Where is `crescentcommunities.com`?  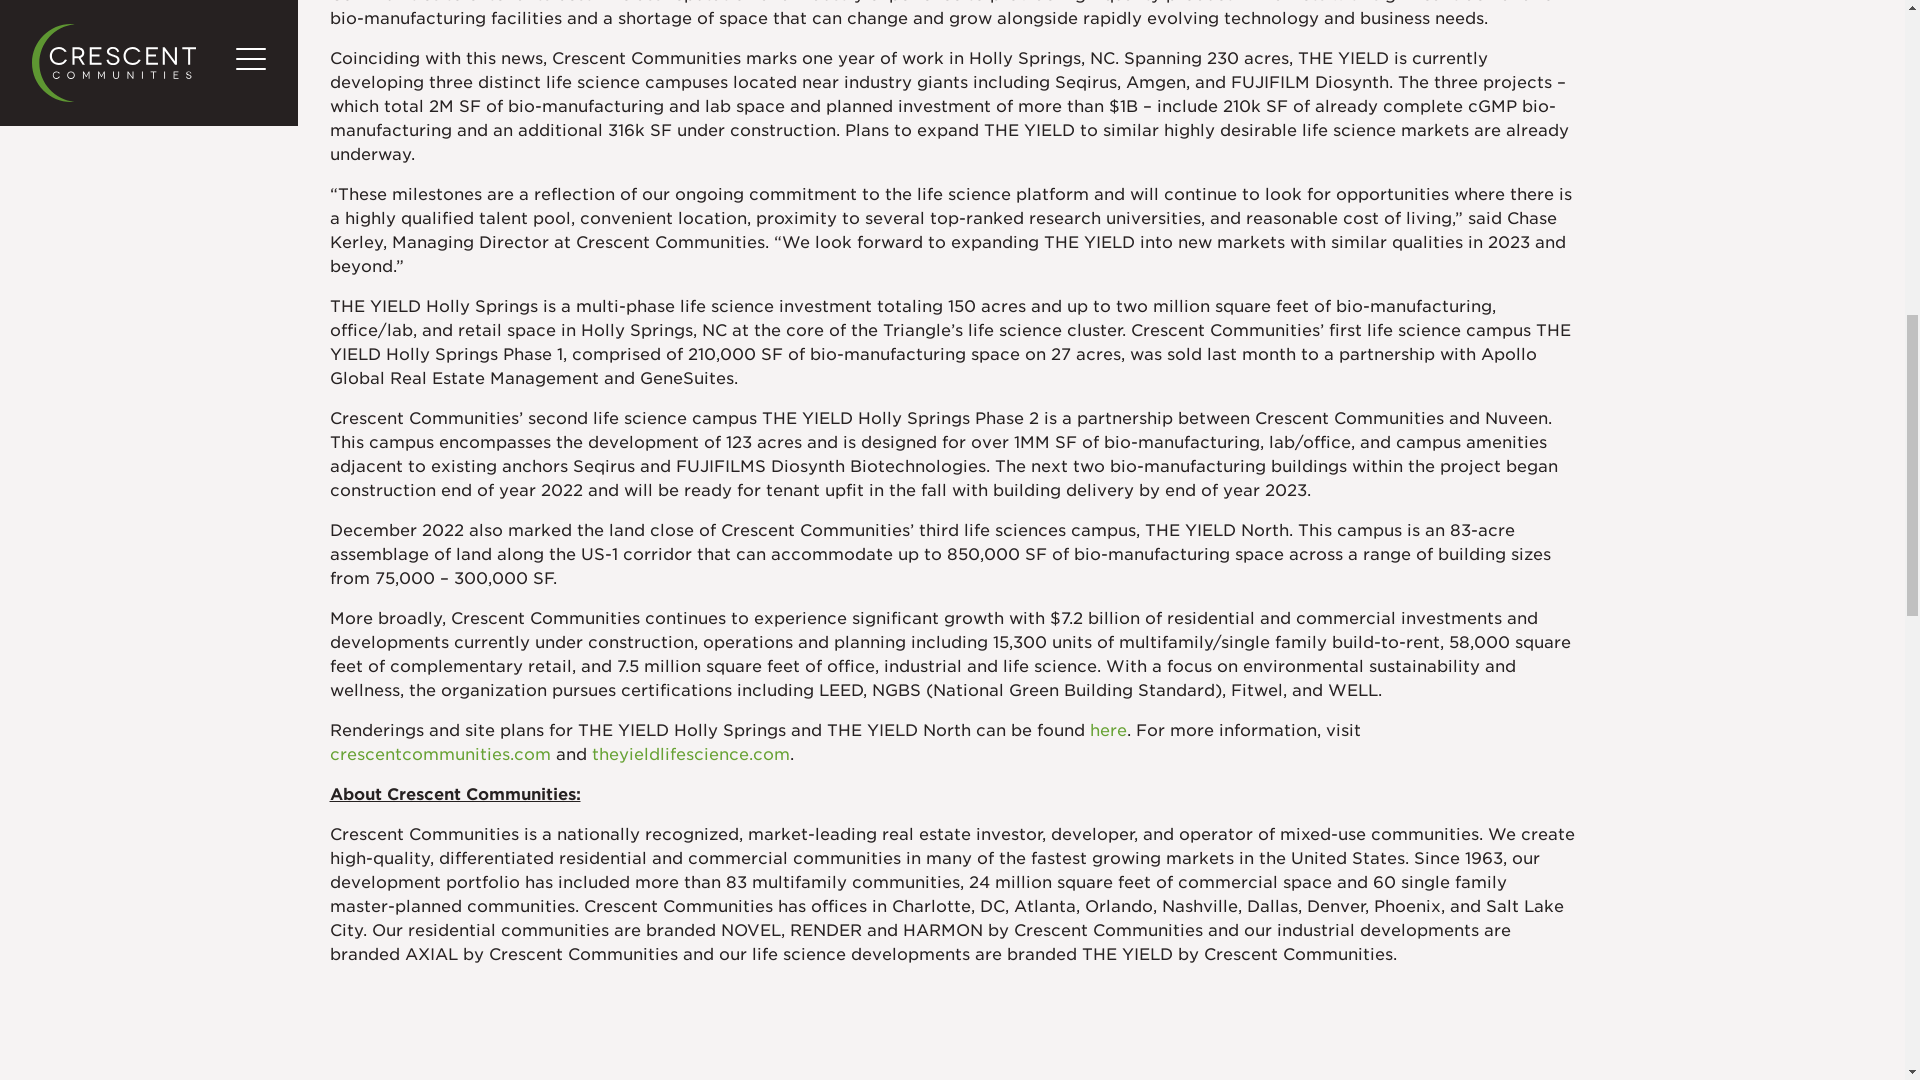
crescentcommunities.com is located at coordinates (440, 754).